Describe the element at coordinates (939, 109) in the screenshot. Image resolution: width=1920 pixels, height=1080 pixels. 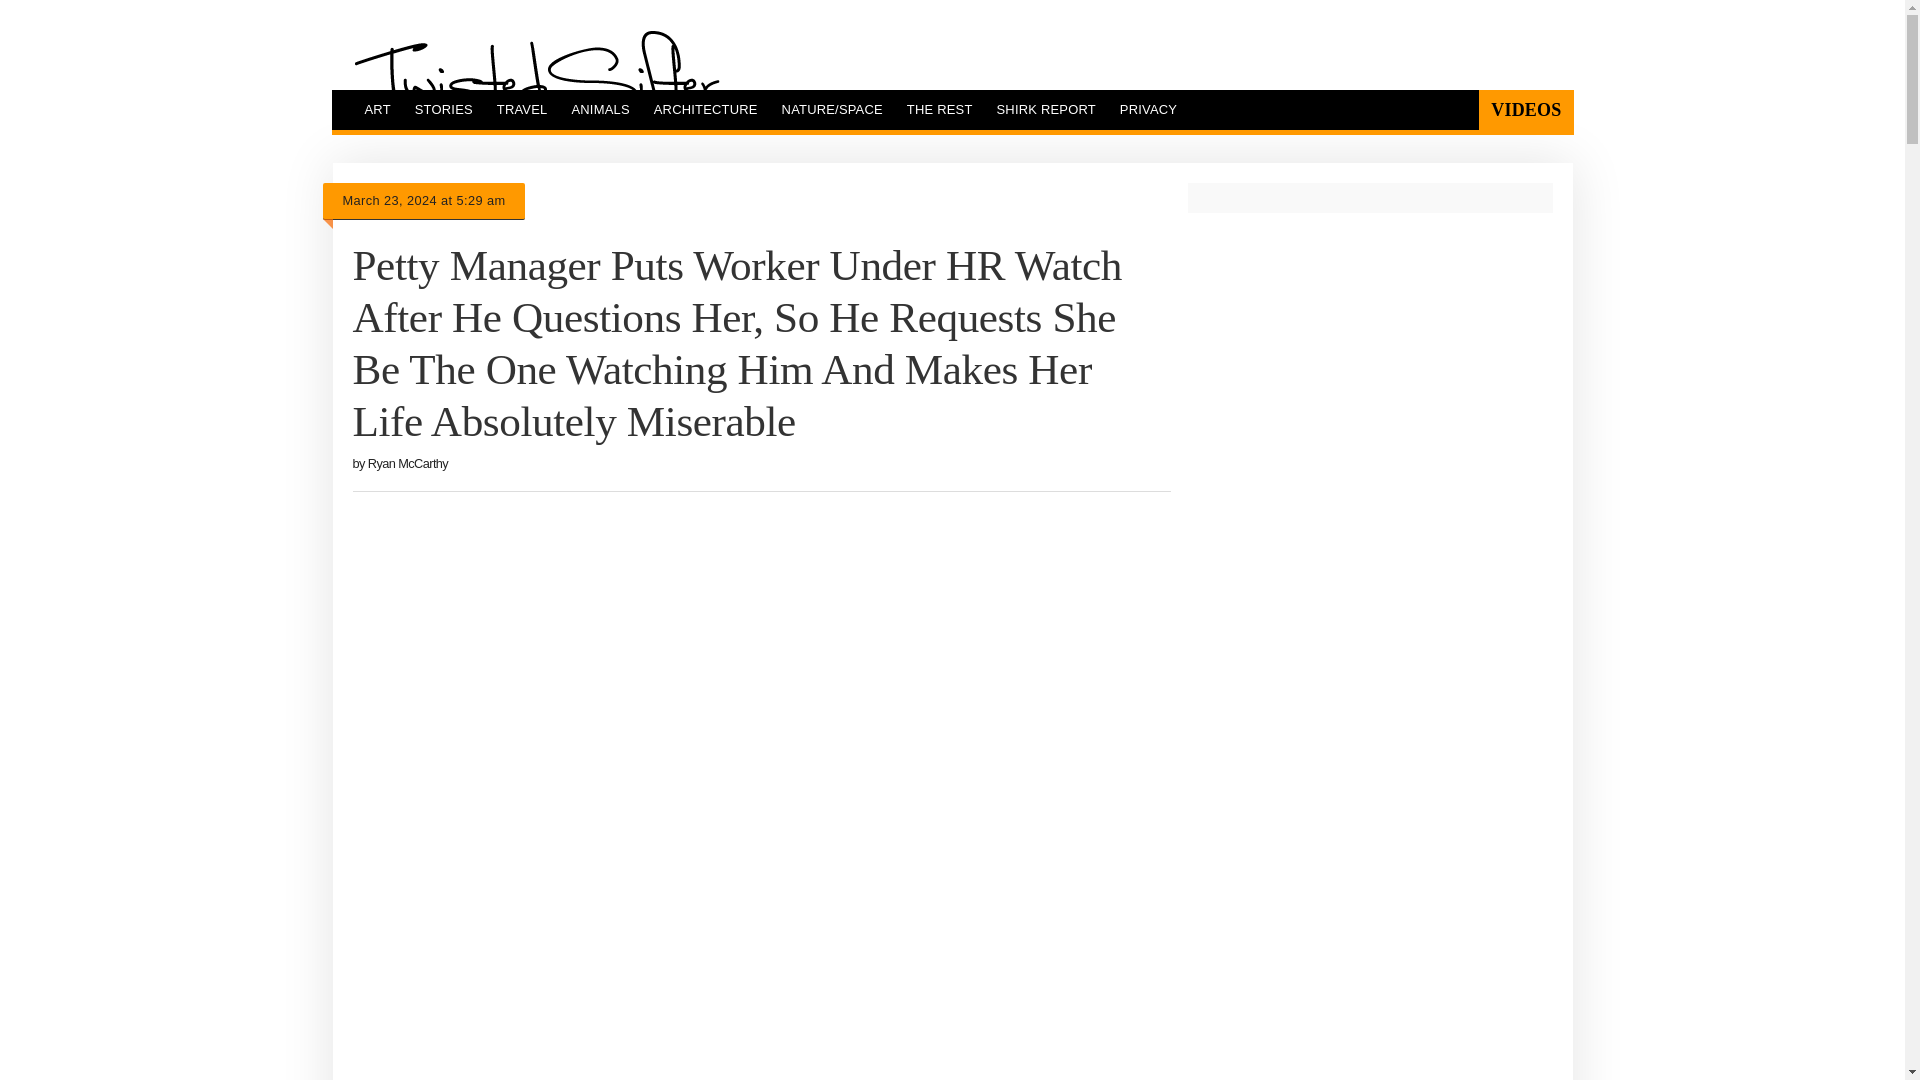
I see `THE REST` at that location.